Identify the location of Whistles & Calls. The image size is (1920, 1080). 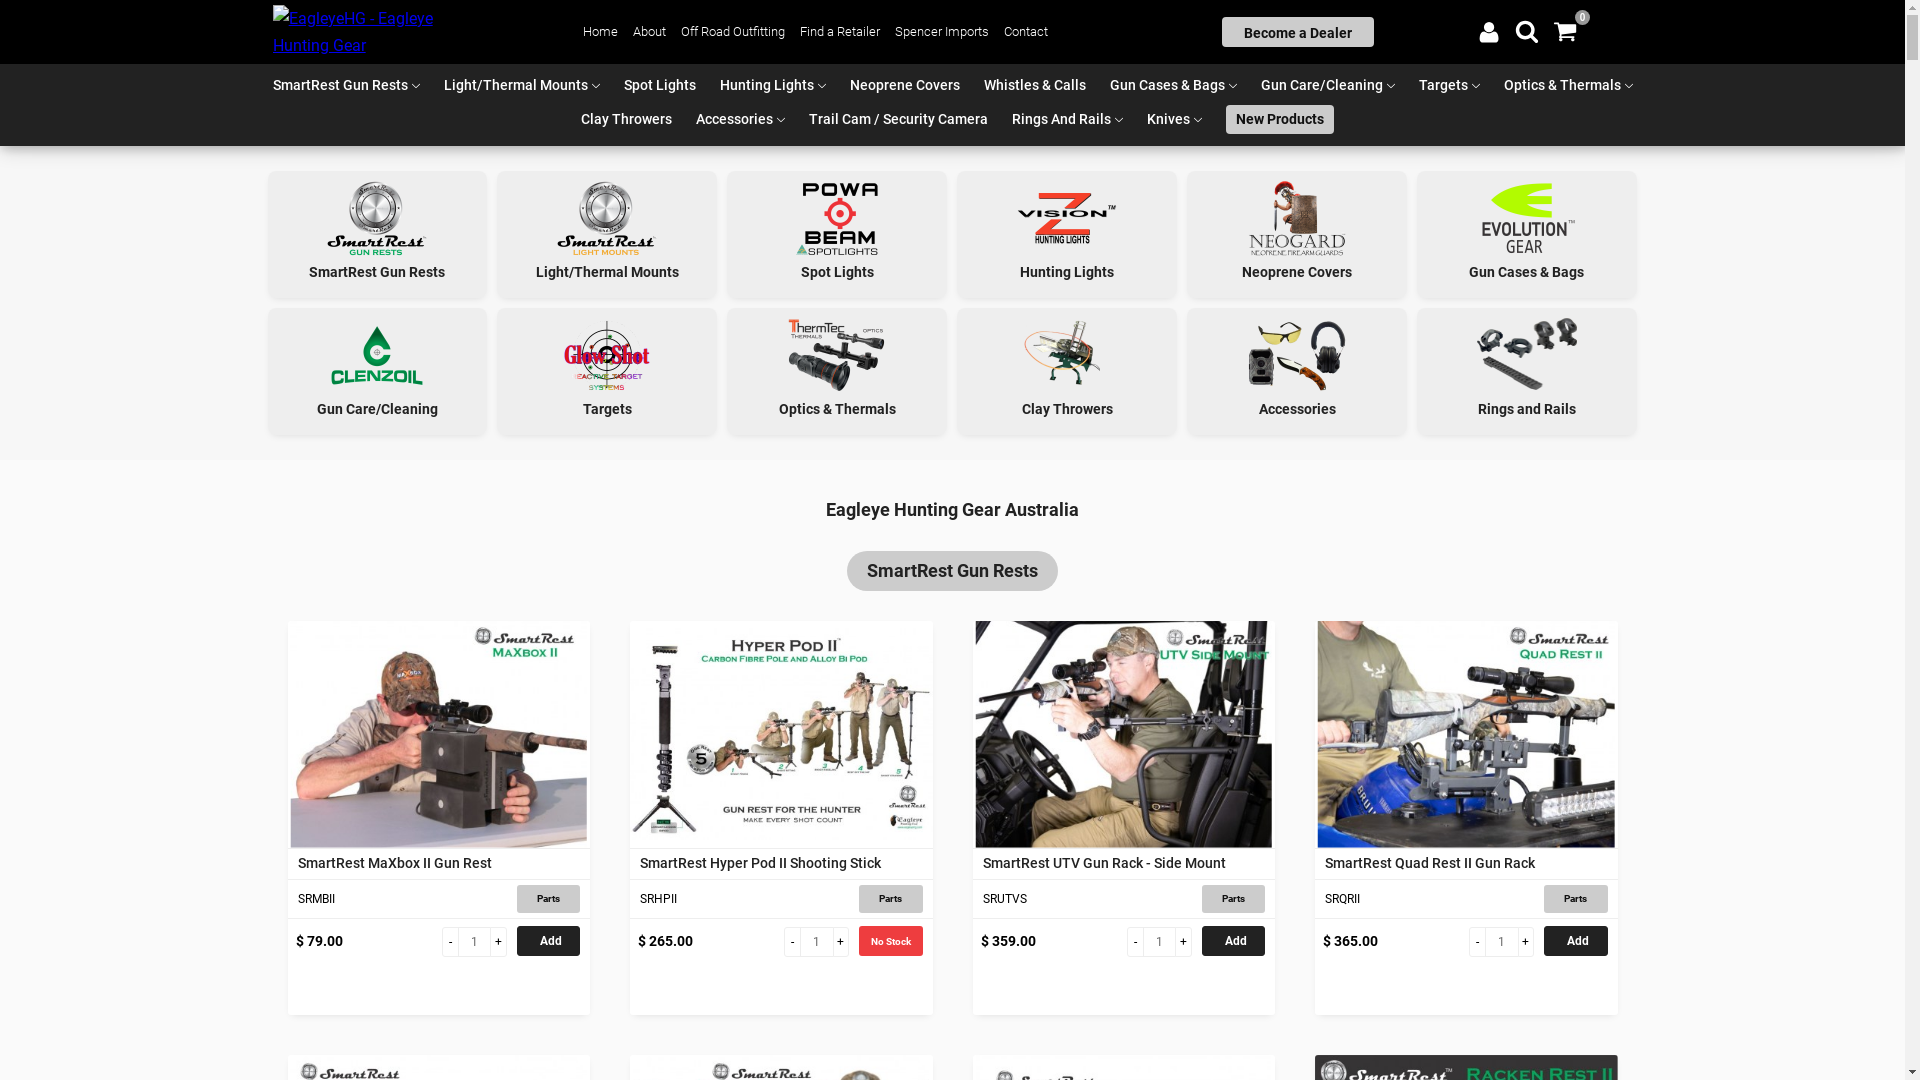
(1035, 86).